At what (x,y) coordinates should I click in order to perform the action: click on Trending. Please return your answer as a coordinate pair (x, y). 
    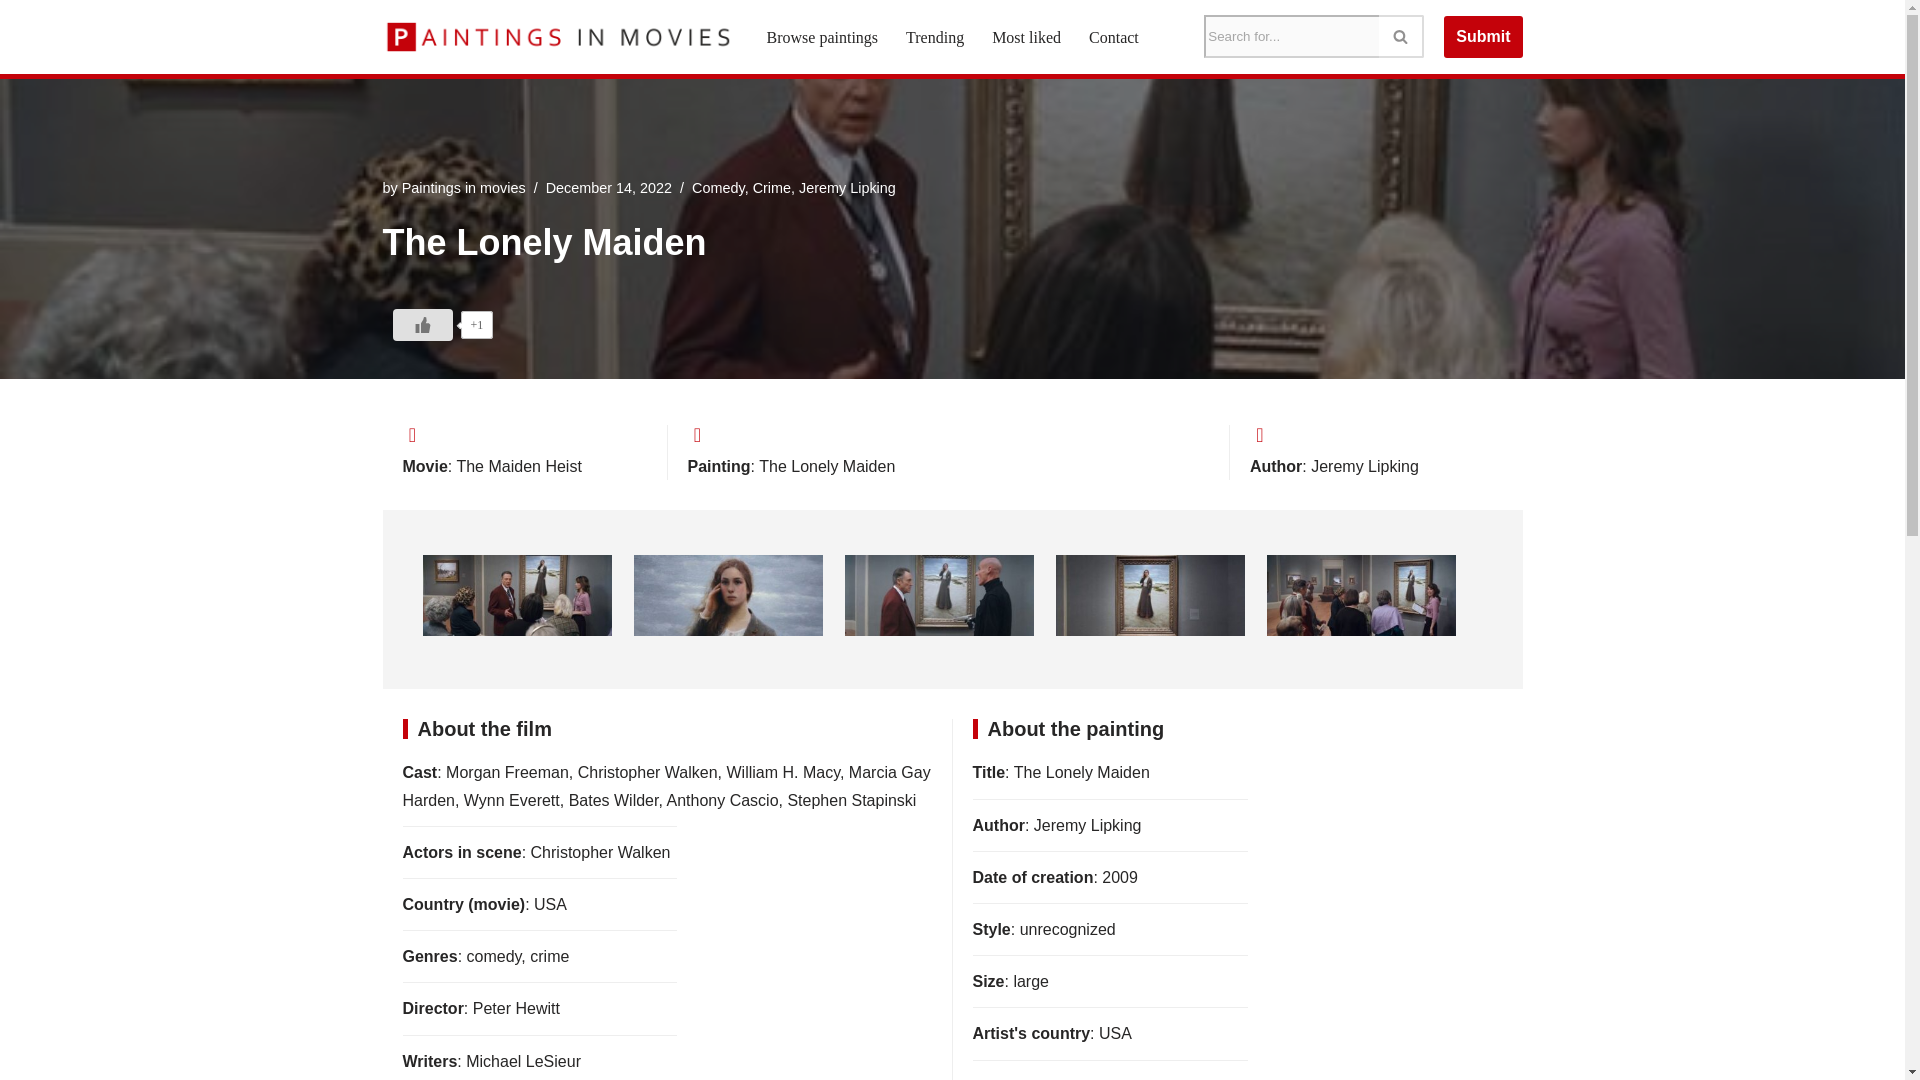
    Looking at the image, I should click on (934, 36).